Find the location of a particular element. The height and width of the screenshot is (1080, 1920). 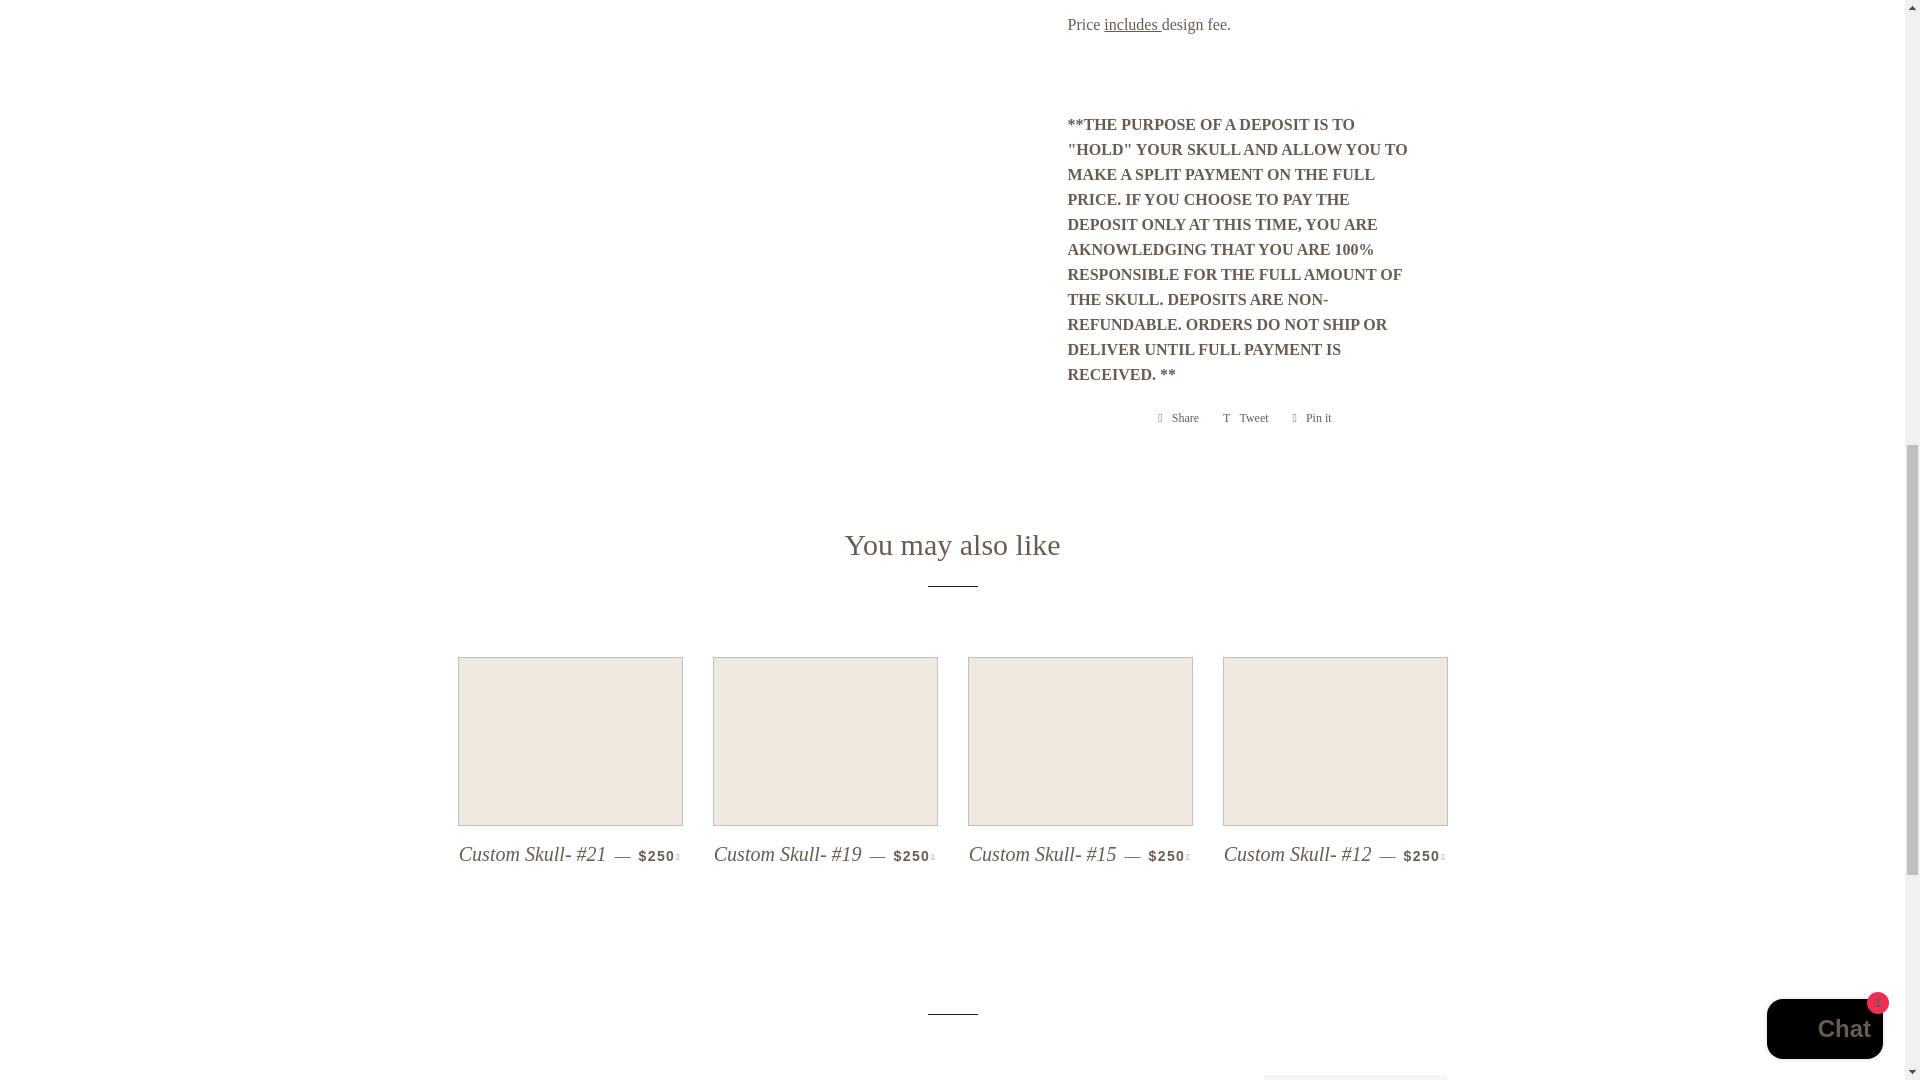

Pin on Pinterest is located at coordinates (1312, 418).